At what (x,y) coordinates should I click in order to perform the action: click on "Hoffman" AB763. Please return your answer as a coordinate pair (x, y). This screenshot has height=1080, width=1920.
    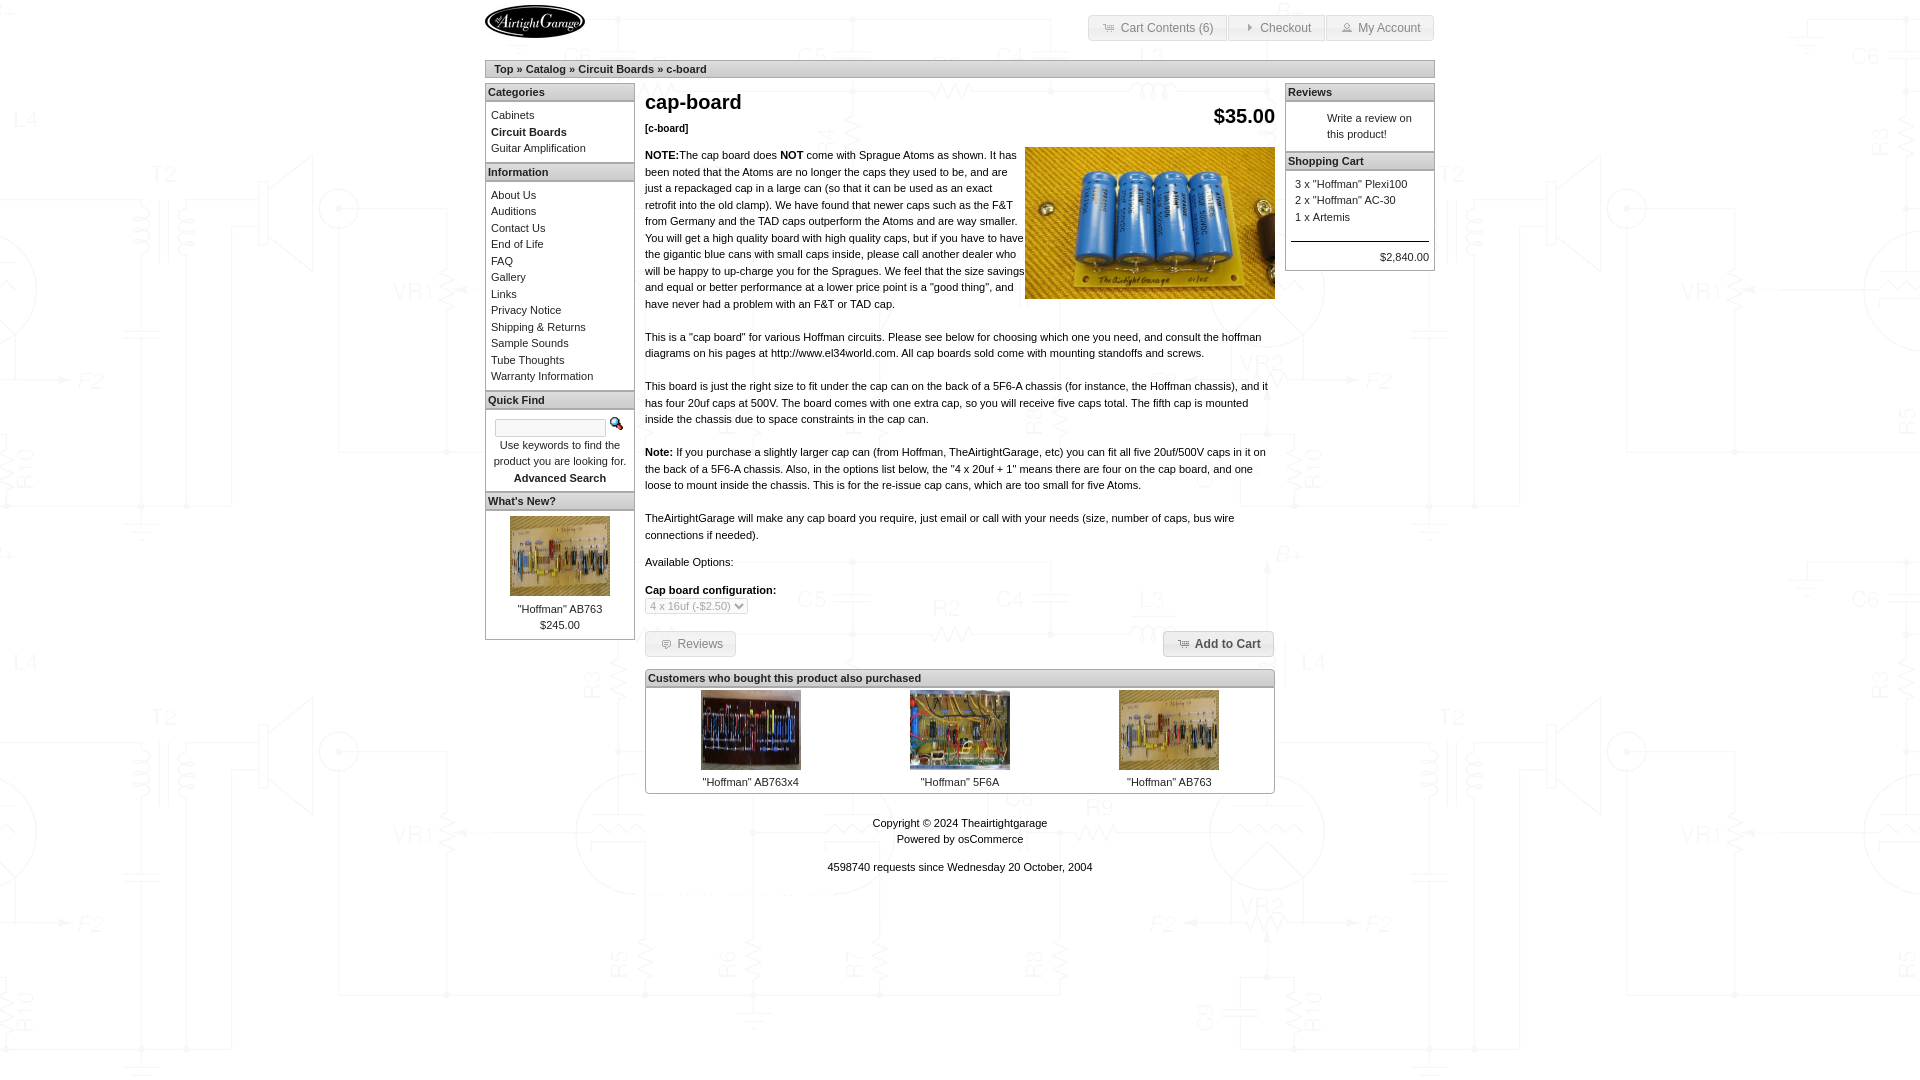
    Looking at the image, I should click on (1169, 782).